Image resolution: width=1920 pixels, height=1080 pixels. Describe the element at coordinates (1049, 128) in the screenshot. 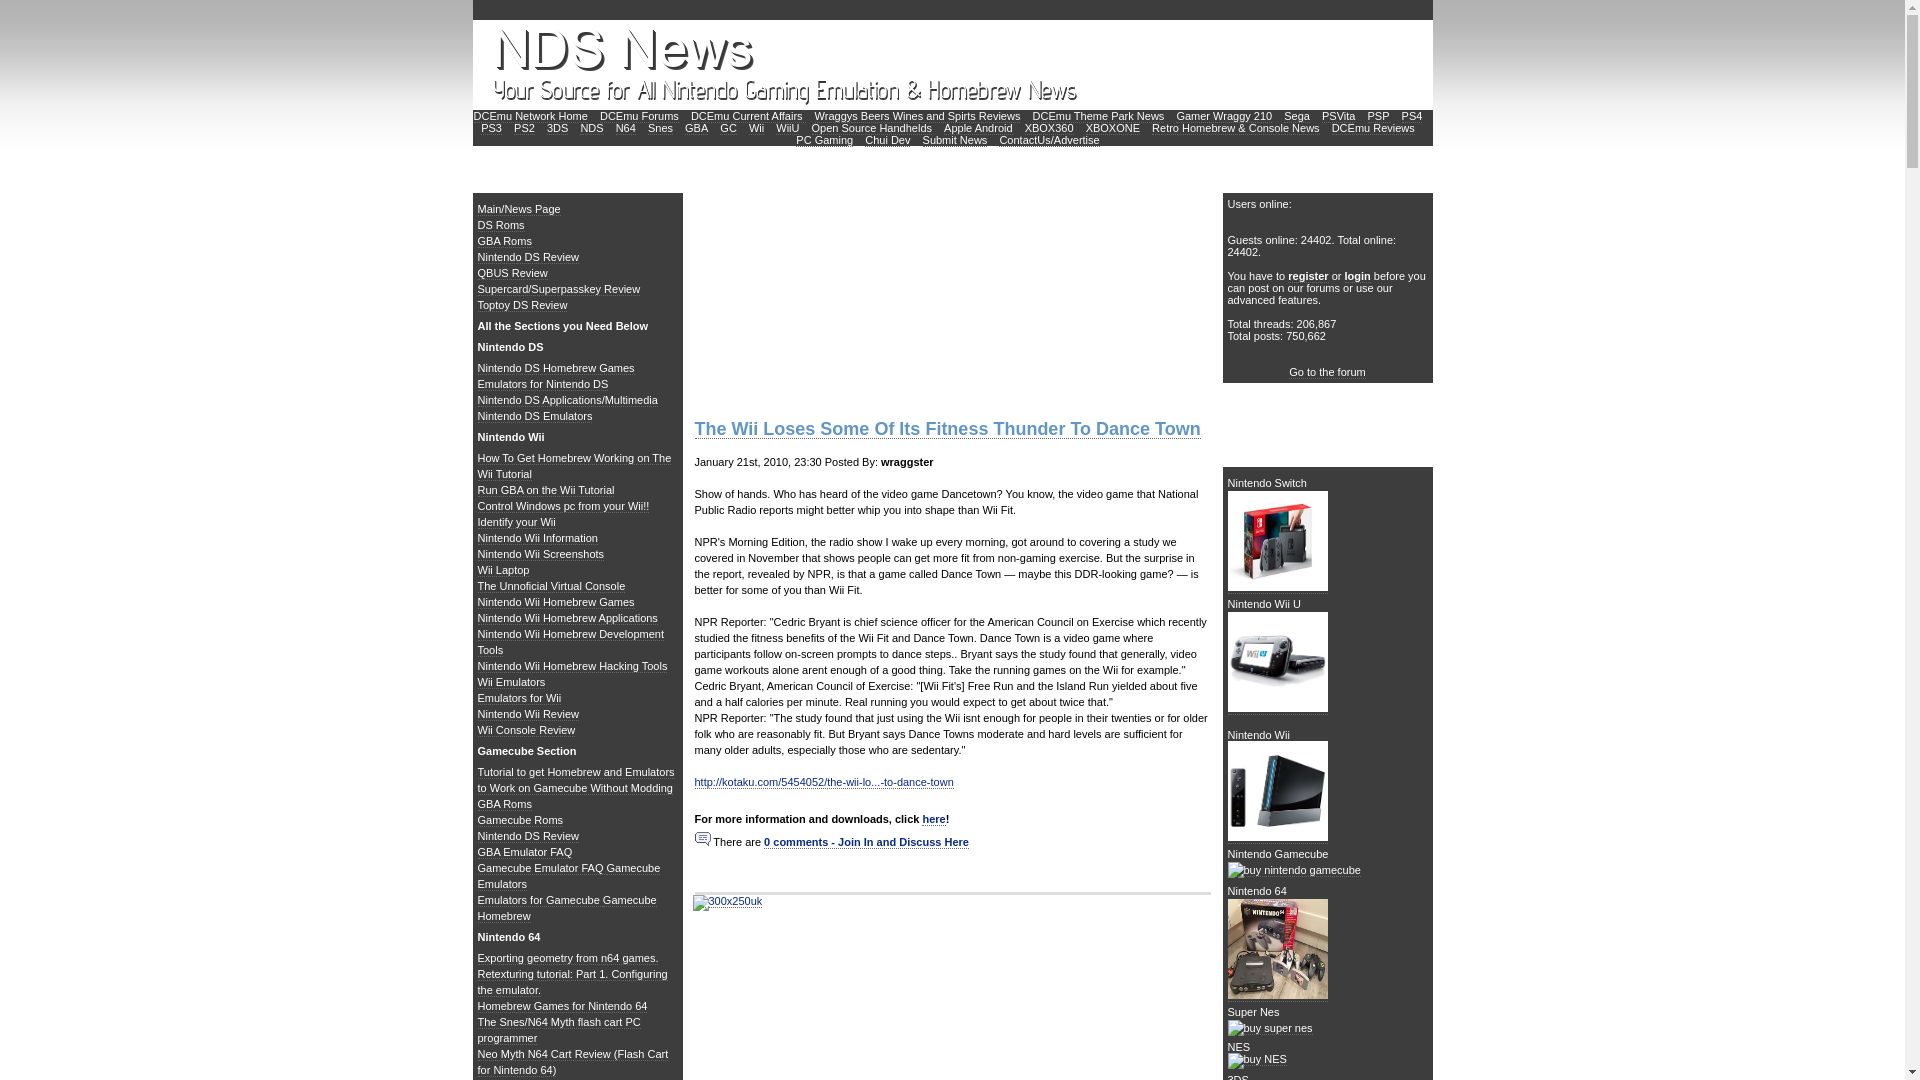

I see `XBOX360` at that location.